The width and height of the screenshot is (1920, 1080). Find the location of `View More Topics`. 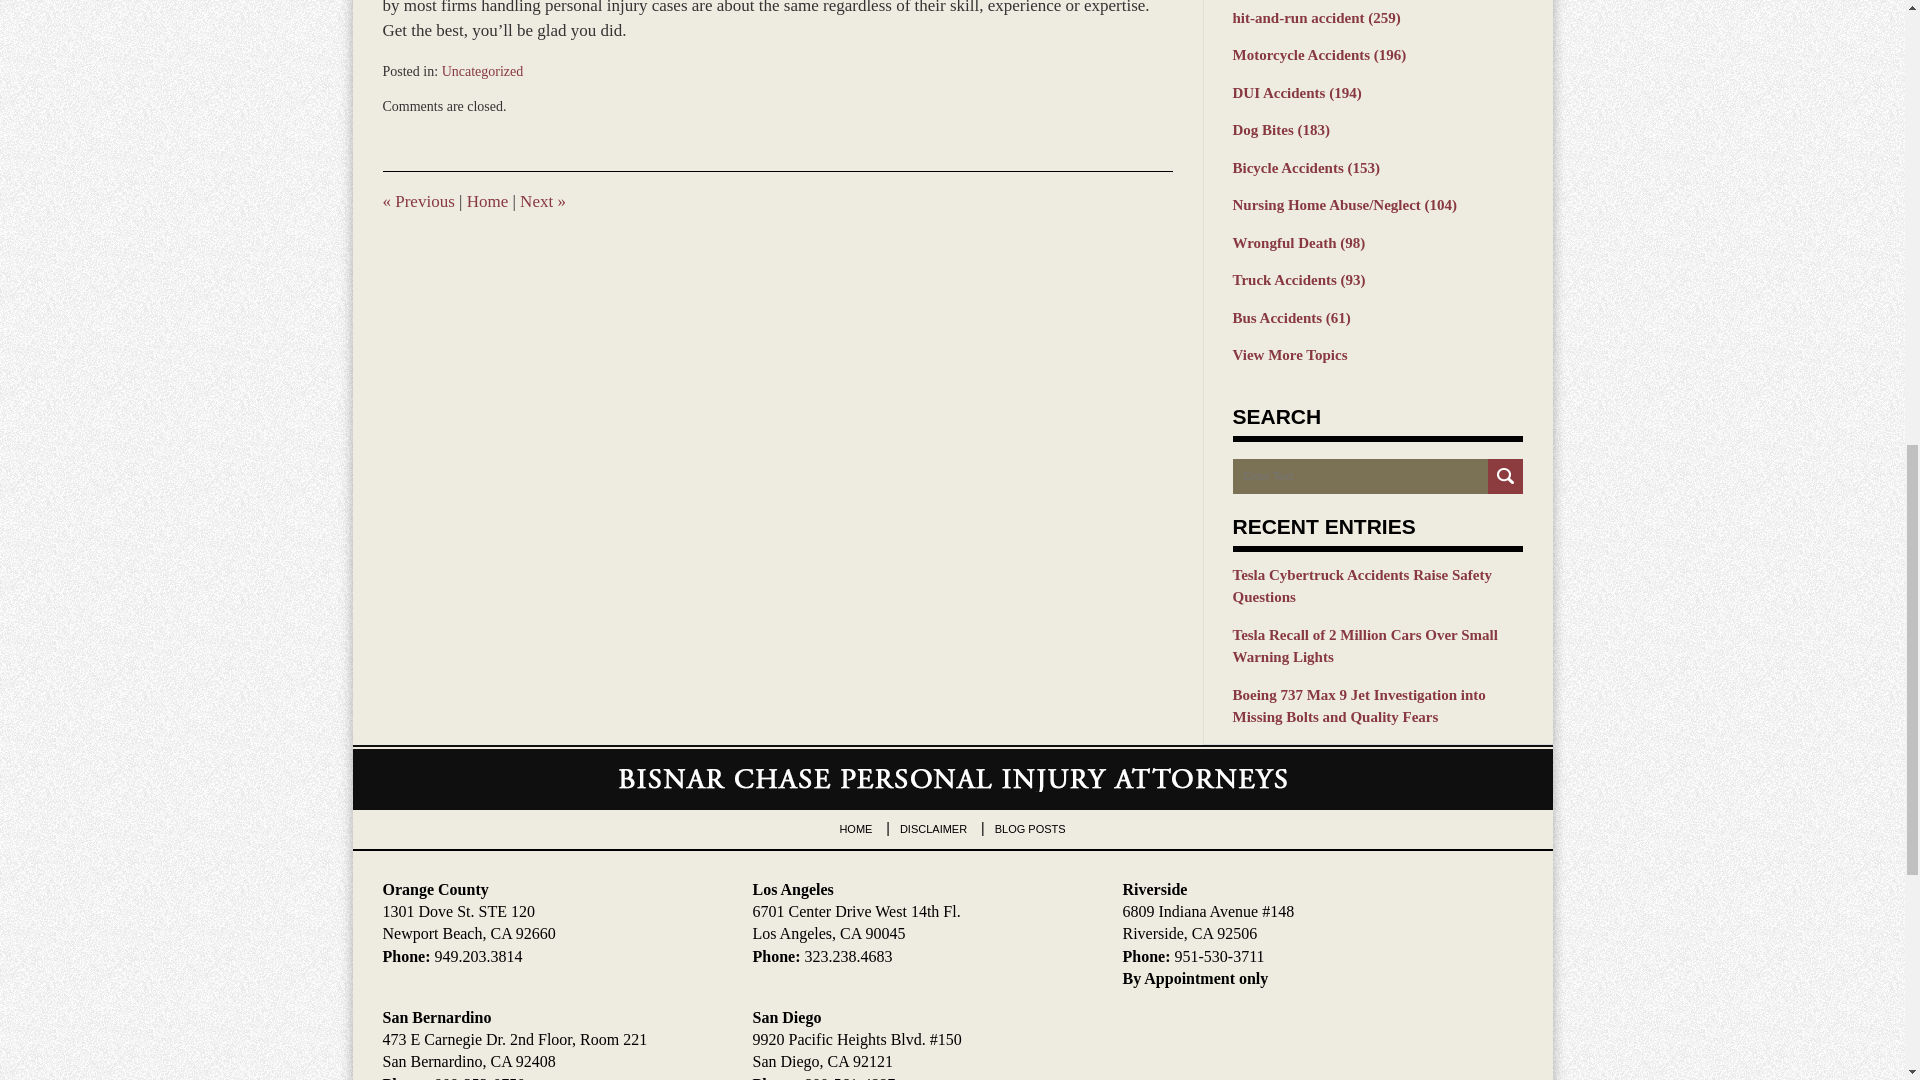

View More Topics is located at coordinates (1377, 356).